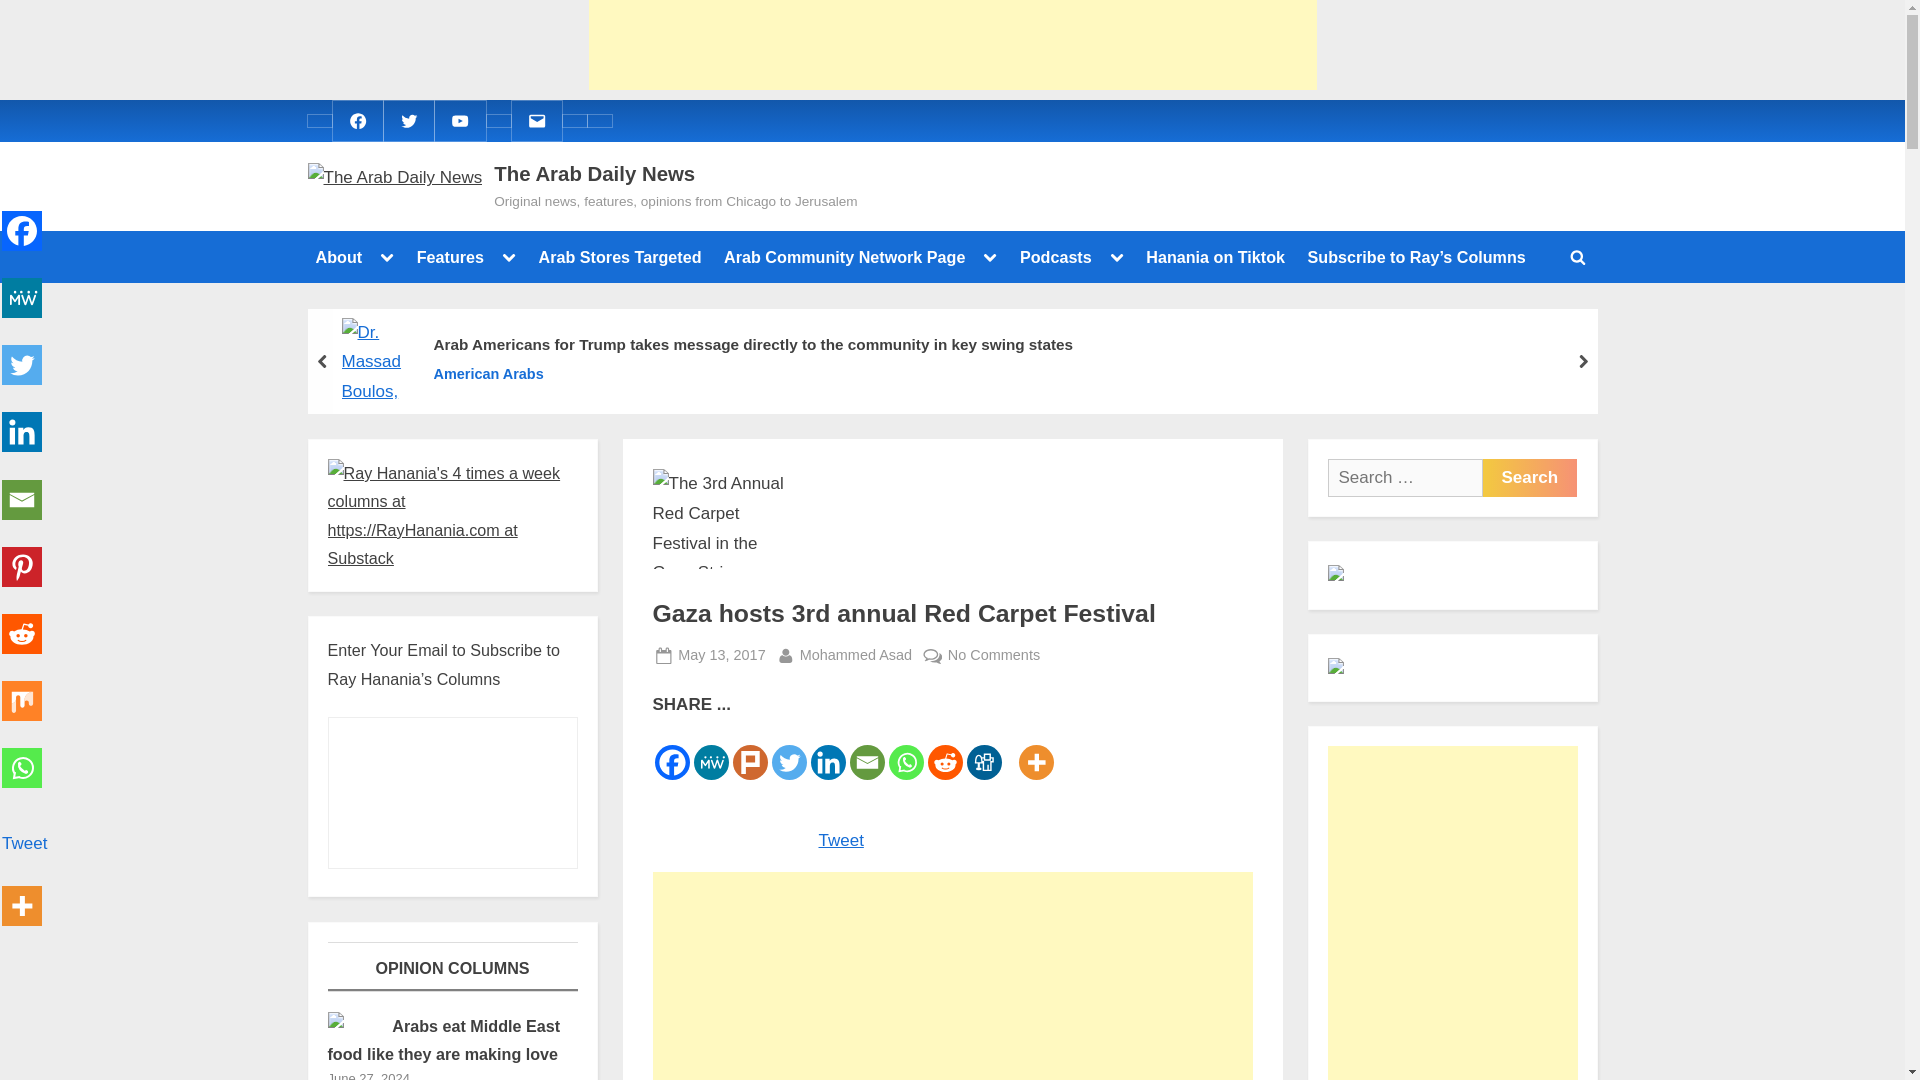 Image resolution: width=1920 pixels, height=1080 pixels. I want to click on Toggle sub-menu, so click(386, 257).